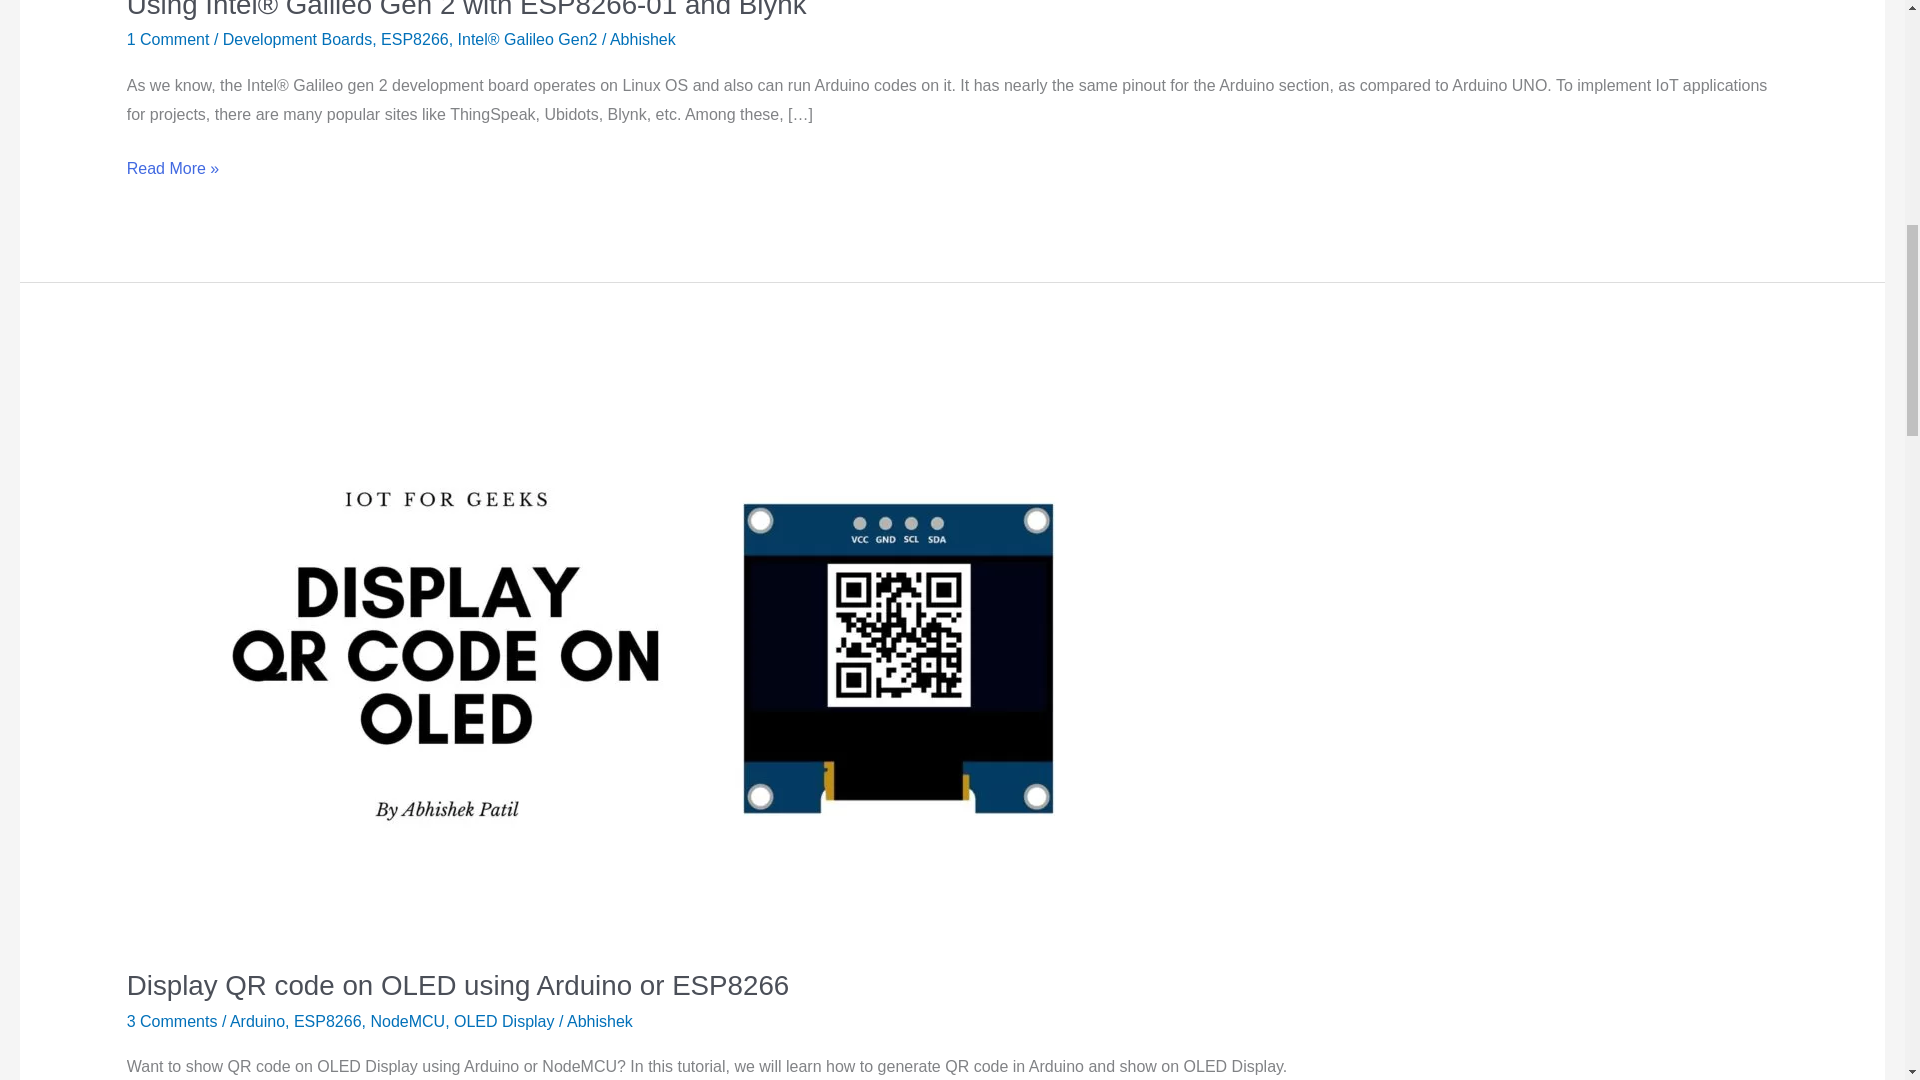 This screenshot has height=1080, width=1920. What do you see at coordinates (600, 1022) in the screenshot?
I see `View all posts by Abhishek` at bounding box center [600, 1022].